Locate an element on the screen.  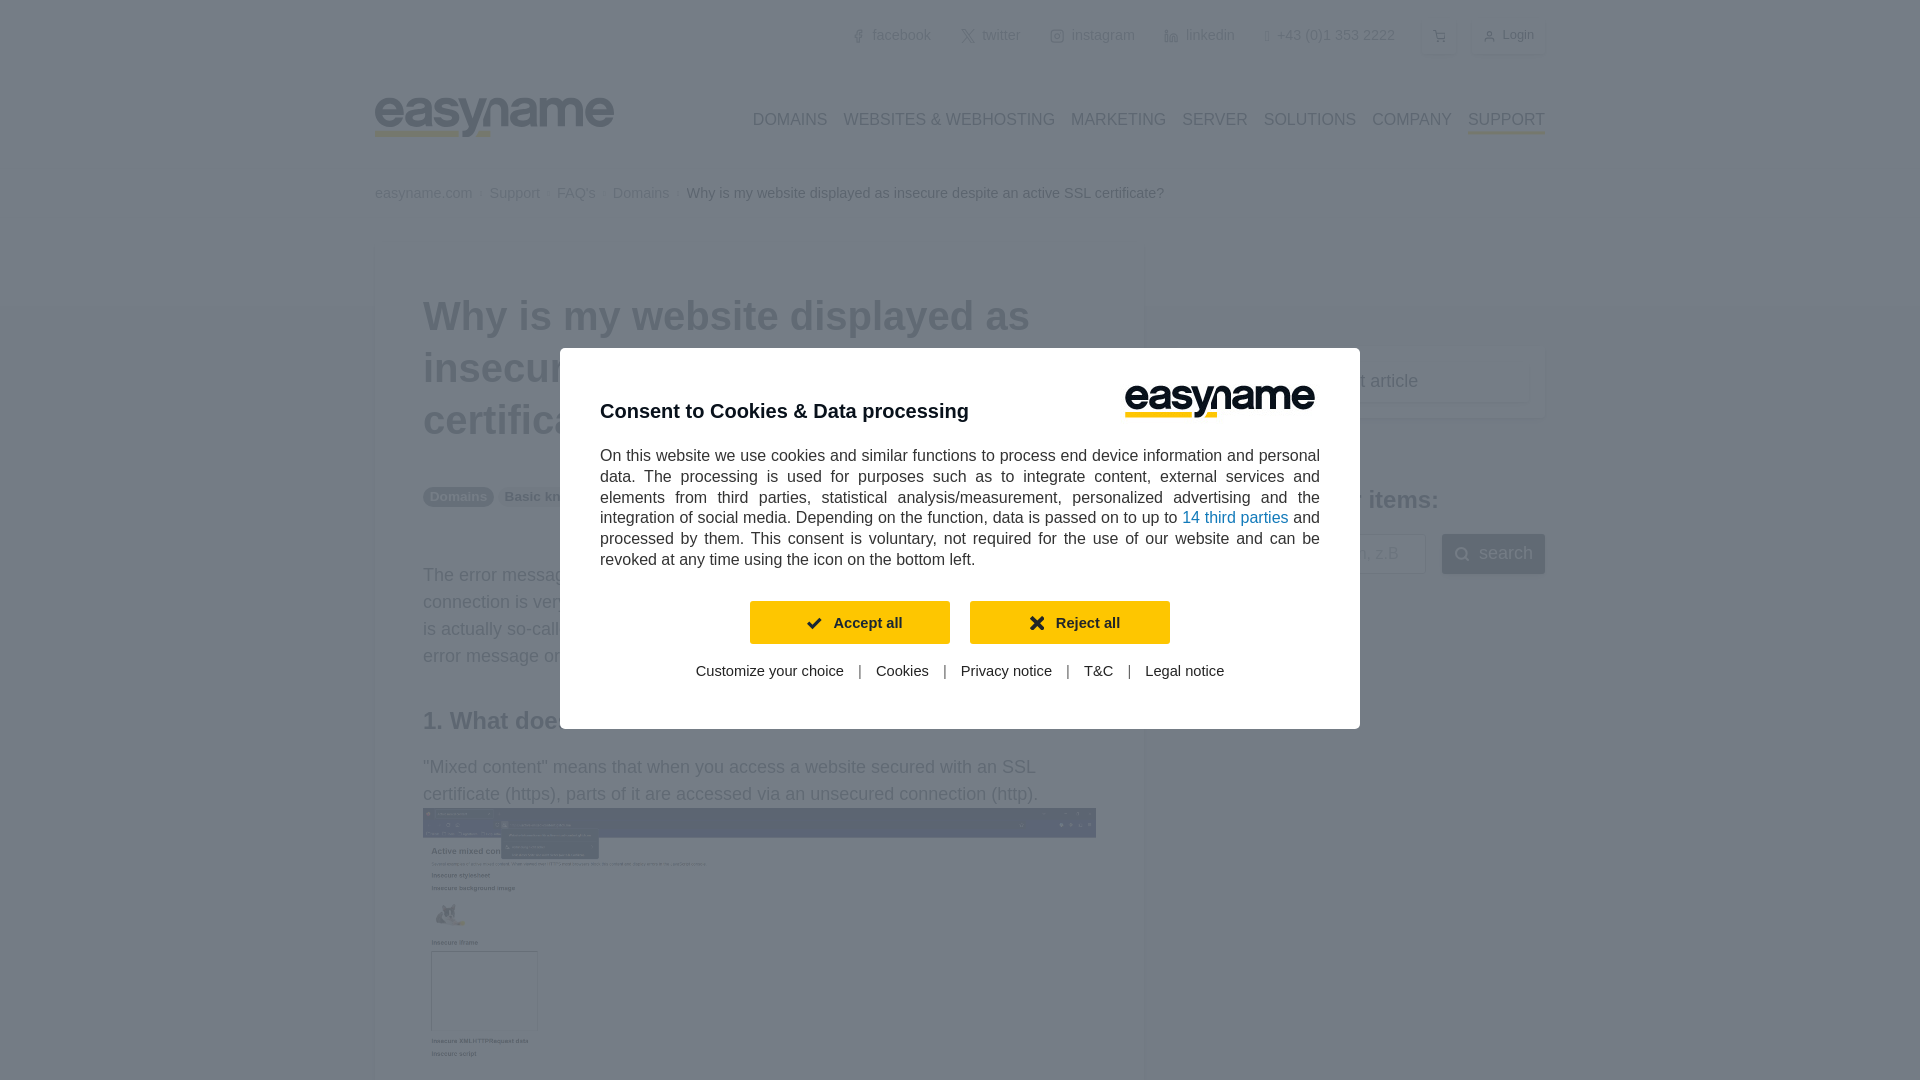
Privacy notice is located at coordinates (1006, 672).